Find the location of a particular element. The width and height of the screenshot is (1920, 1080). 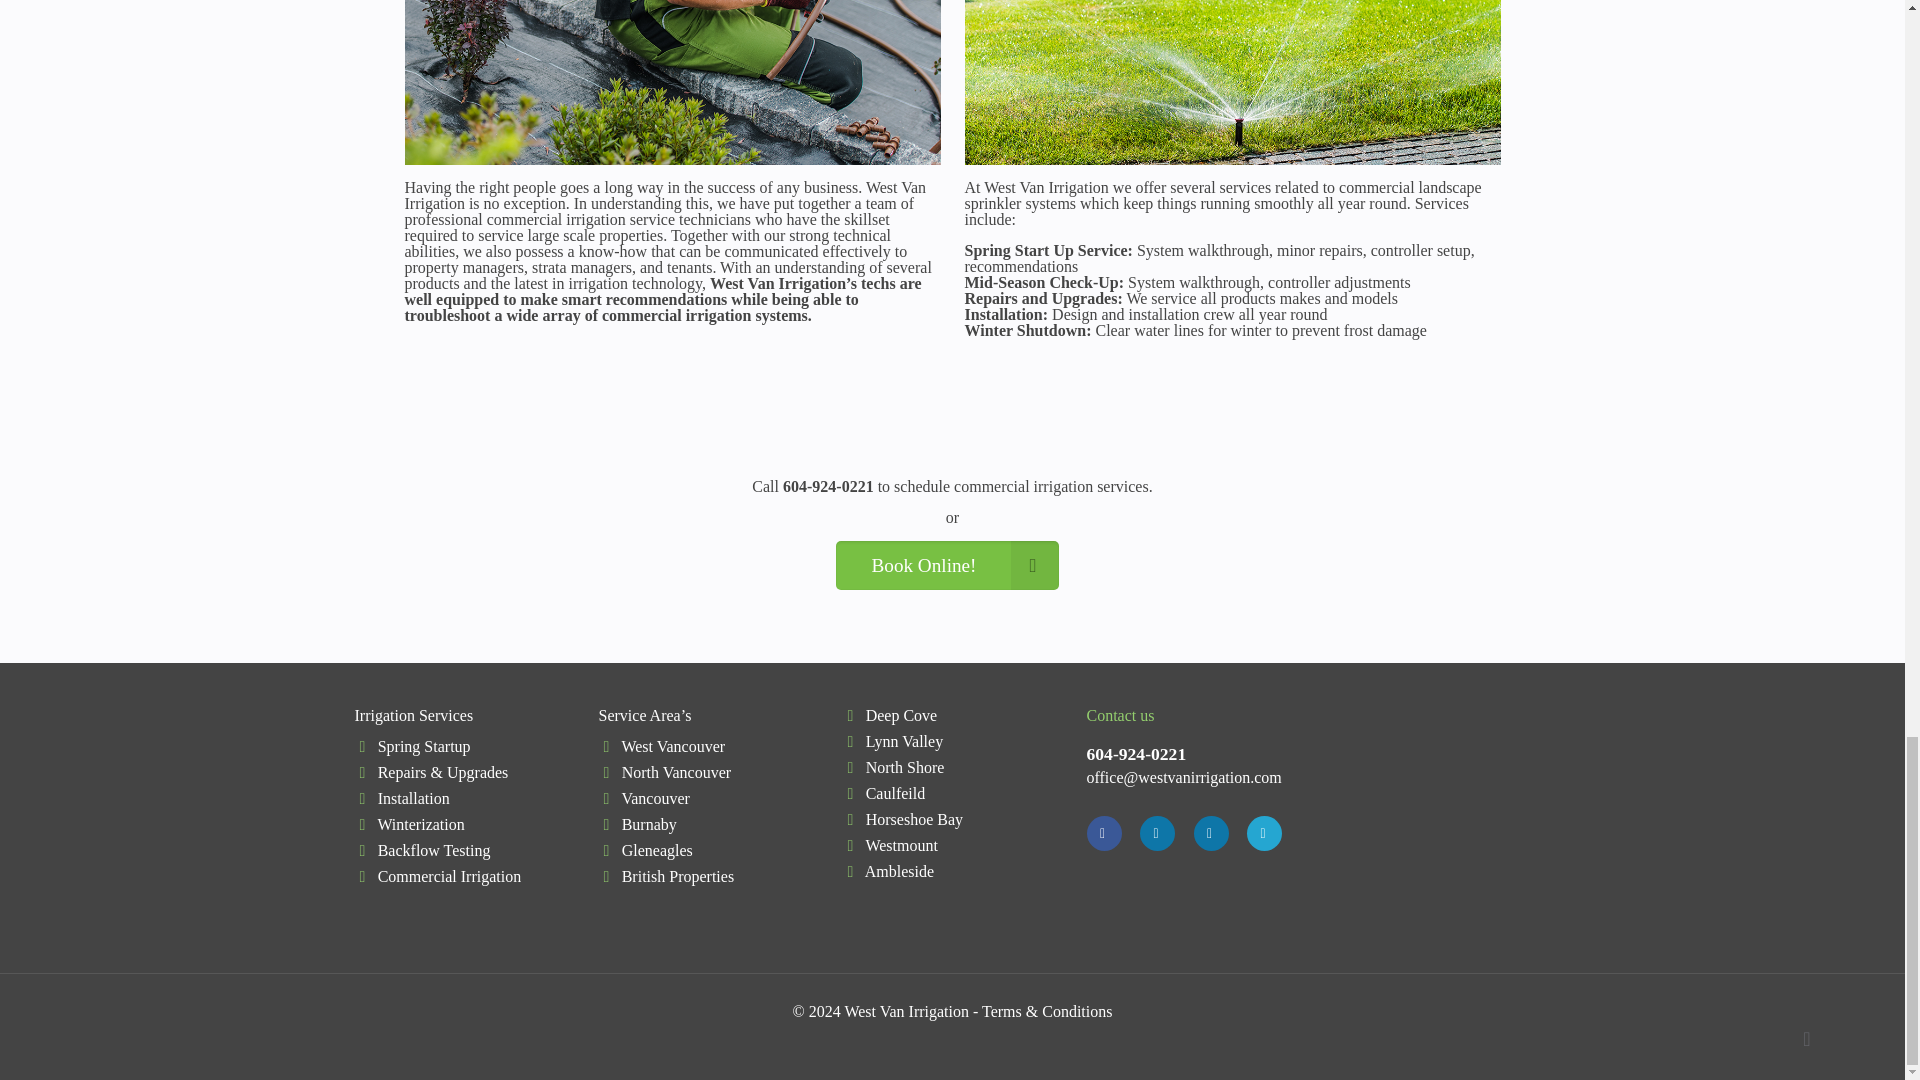

Commercial Irrigation is located at coordinates (450, 876).